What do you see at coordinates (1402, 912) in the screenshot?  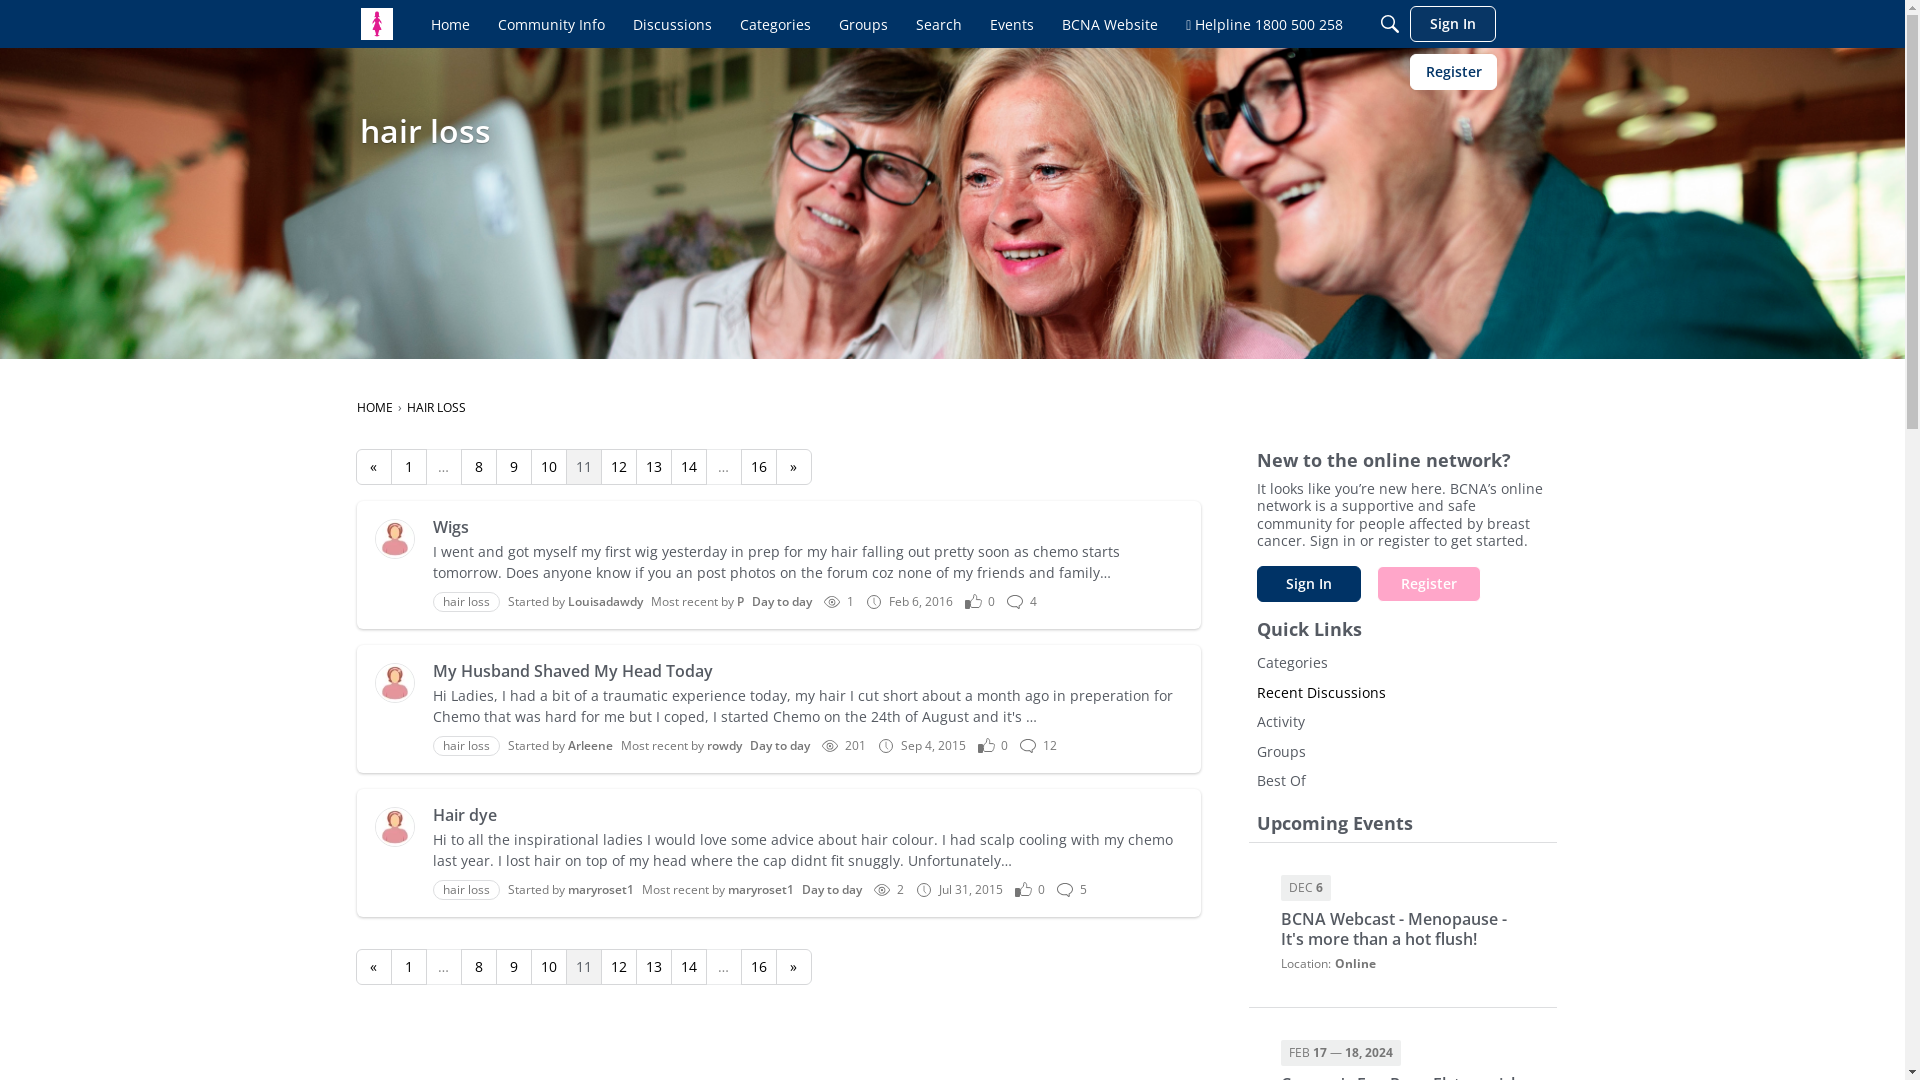 I see `DEC 6
BCNA Webcast - Menopause - It's more than a hot flush!` at bounding box center [1402, 912].